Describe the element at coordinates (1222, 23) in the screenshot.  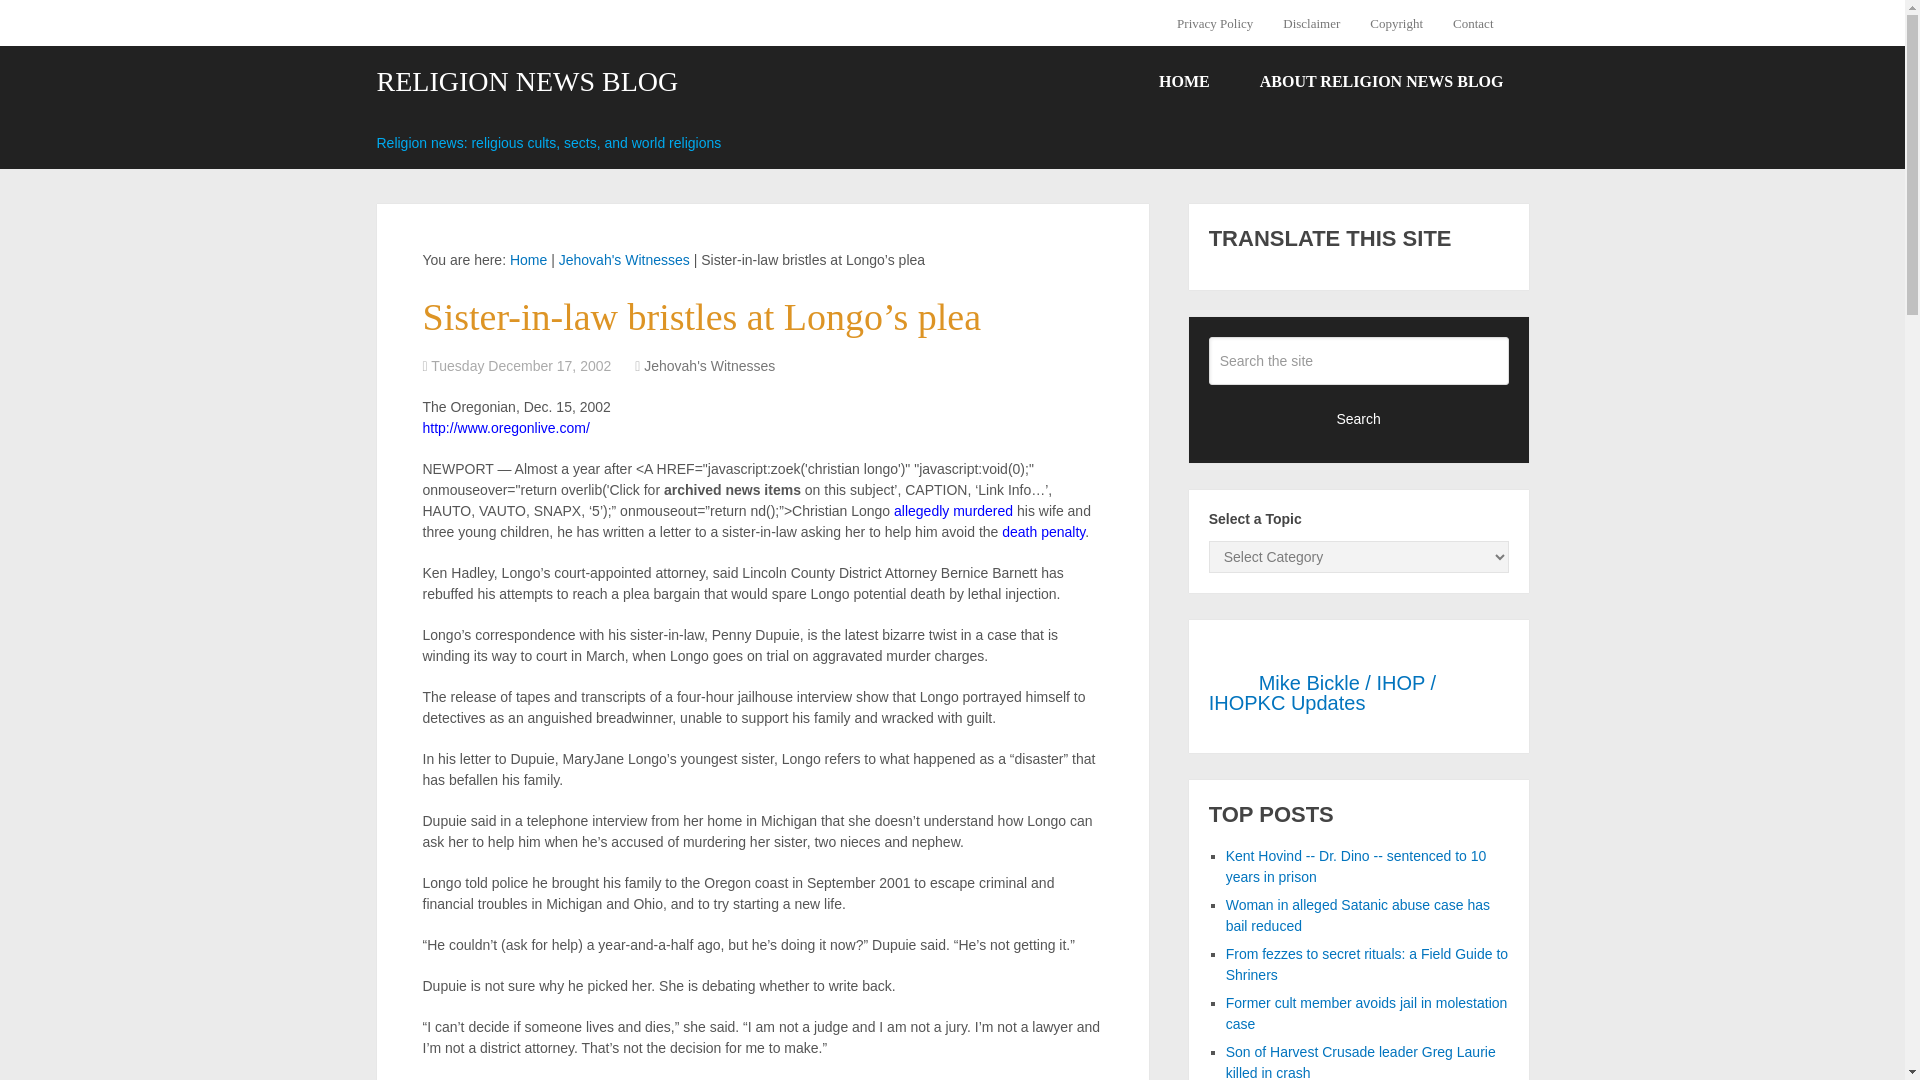
I see `Privacy Policy` at that location.